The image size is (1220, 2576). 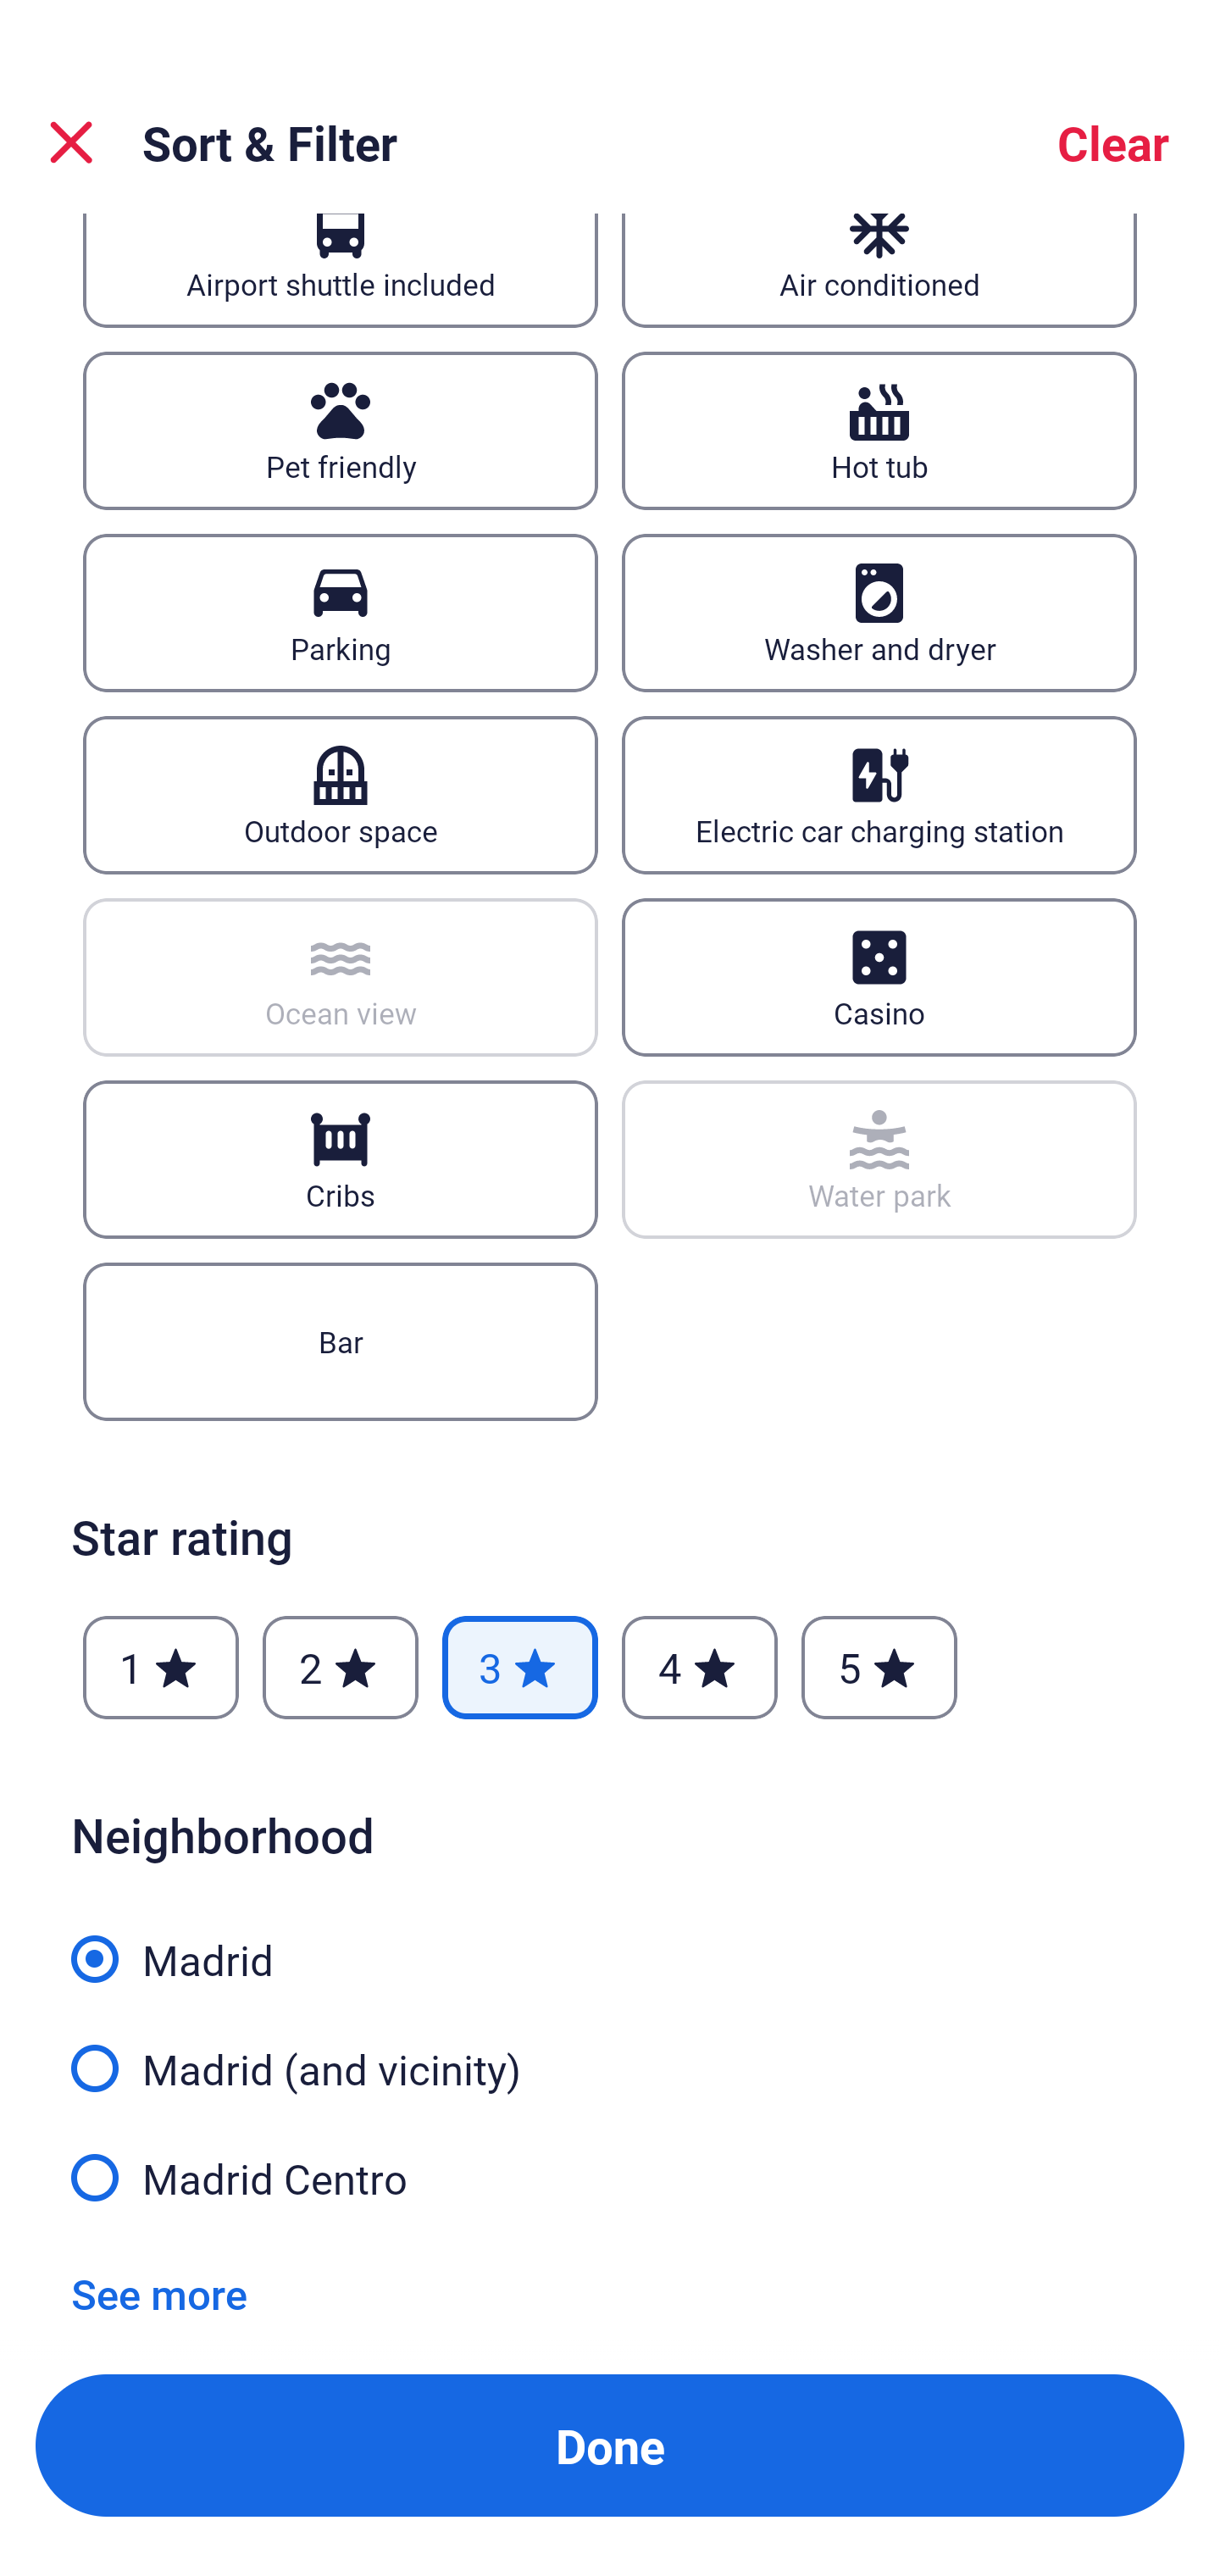 I want to click on 1, so click(x=161, y=1668).